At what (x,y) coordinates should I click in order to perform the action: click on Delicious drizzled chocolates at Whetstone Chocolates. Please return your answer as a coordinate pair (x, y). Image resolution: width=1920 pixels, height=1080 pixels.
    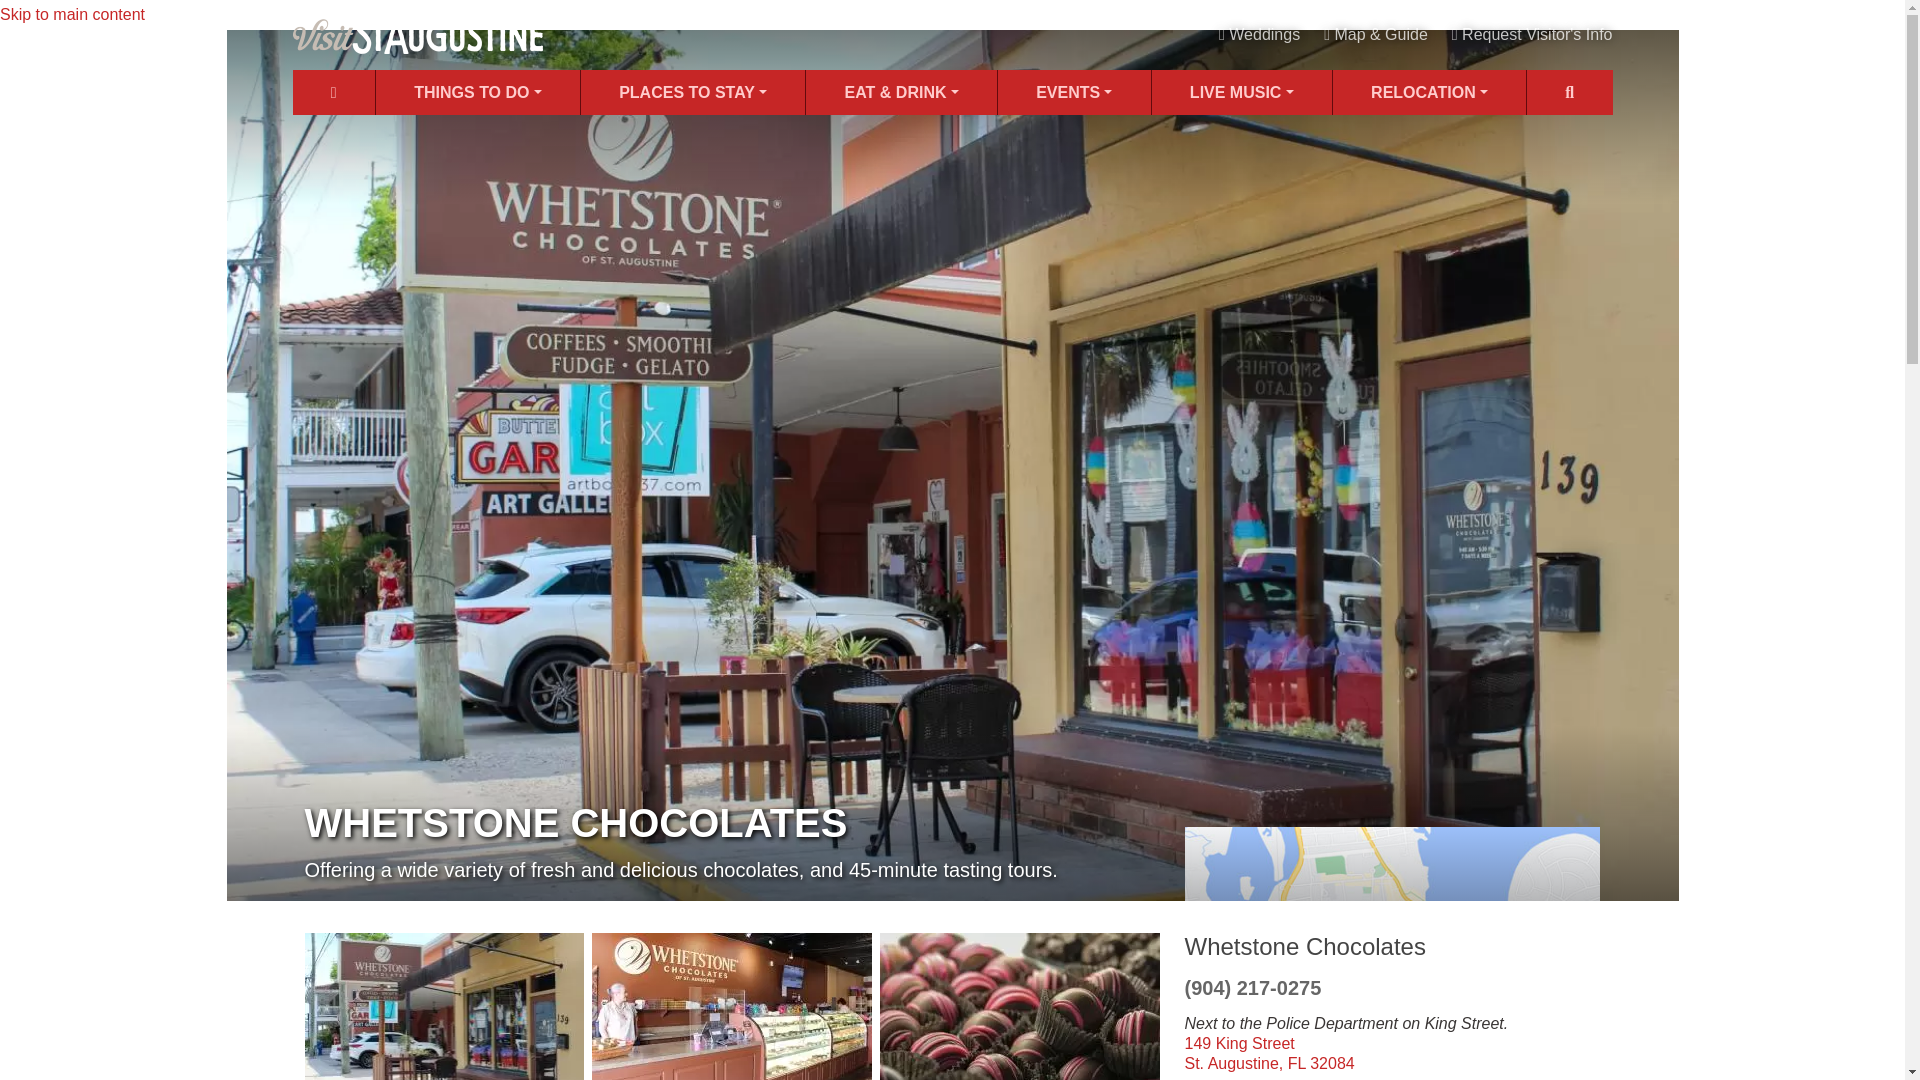
    Looking at the image, I should click on (1019, 1006).